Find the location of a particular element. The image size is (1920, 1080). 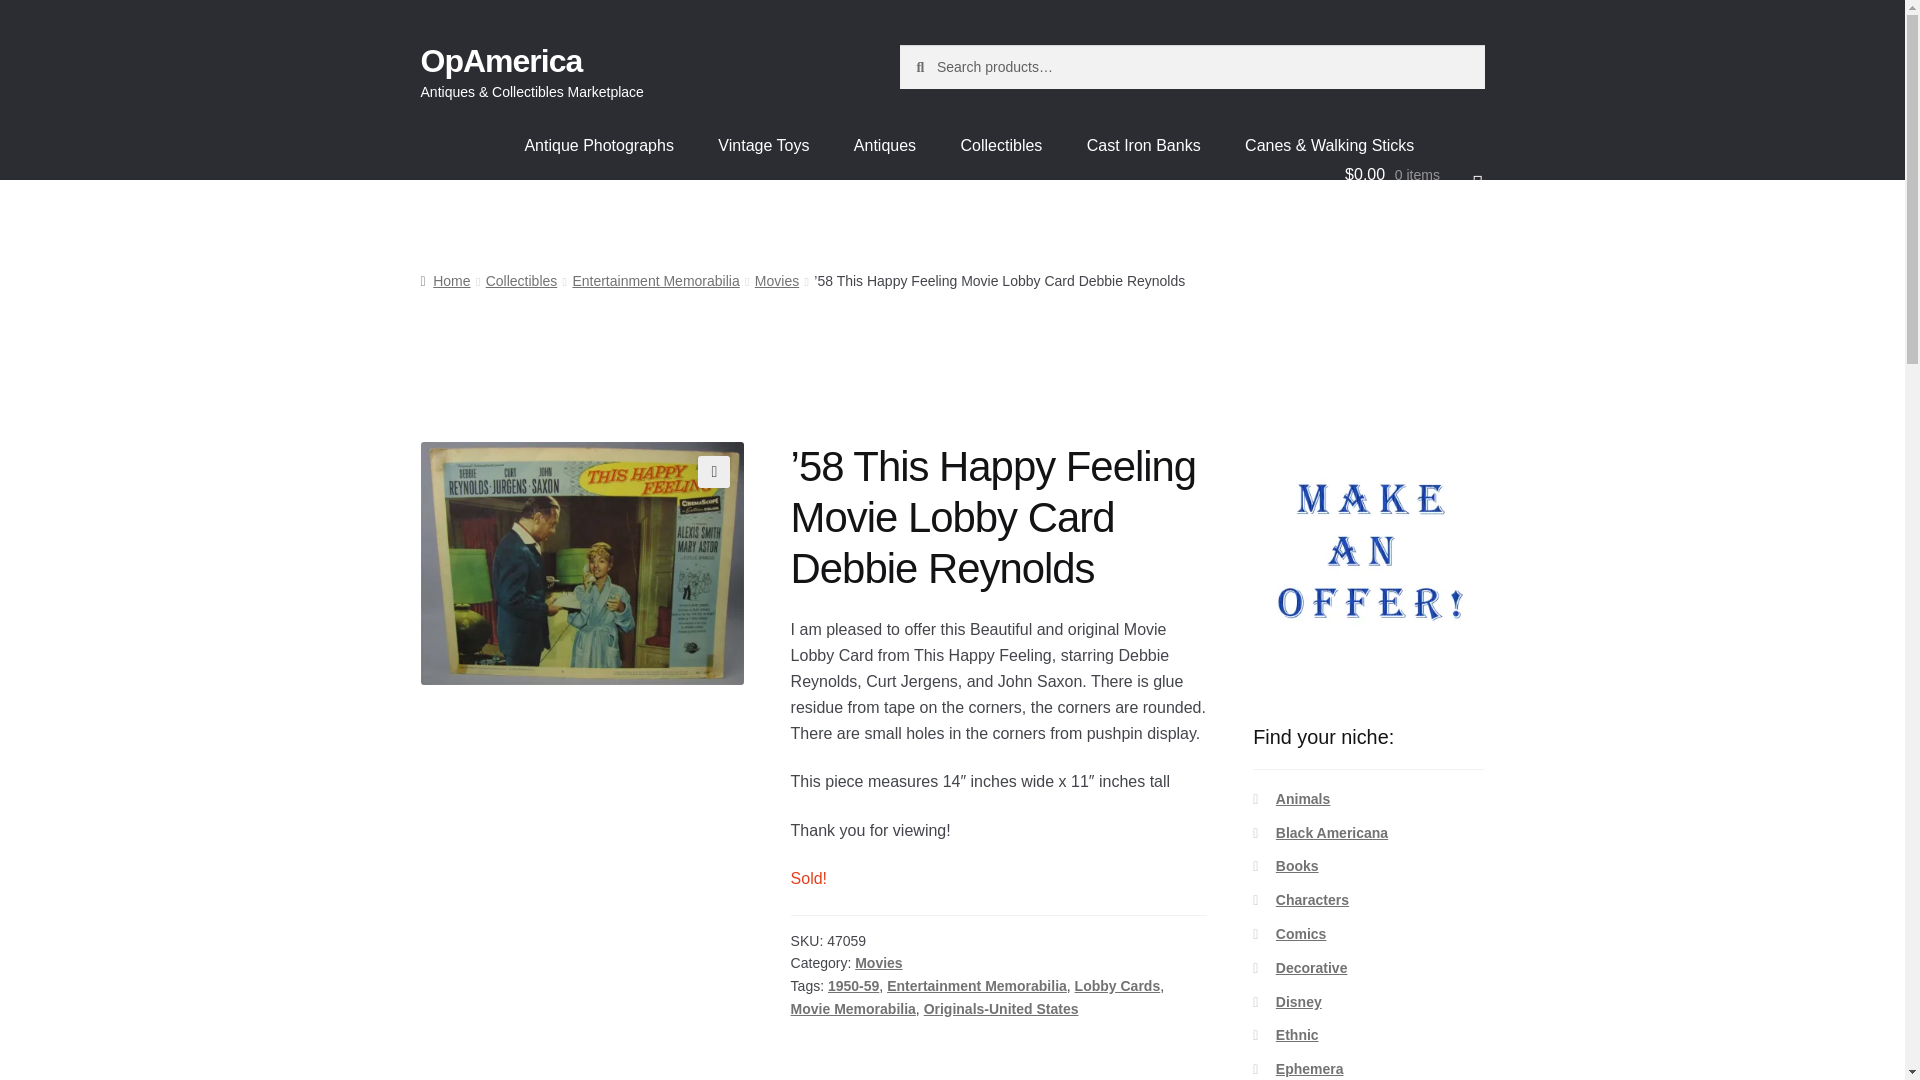

Collectibles is located at coordinates (522, 281).